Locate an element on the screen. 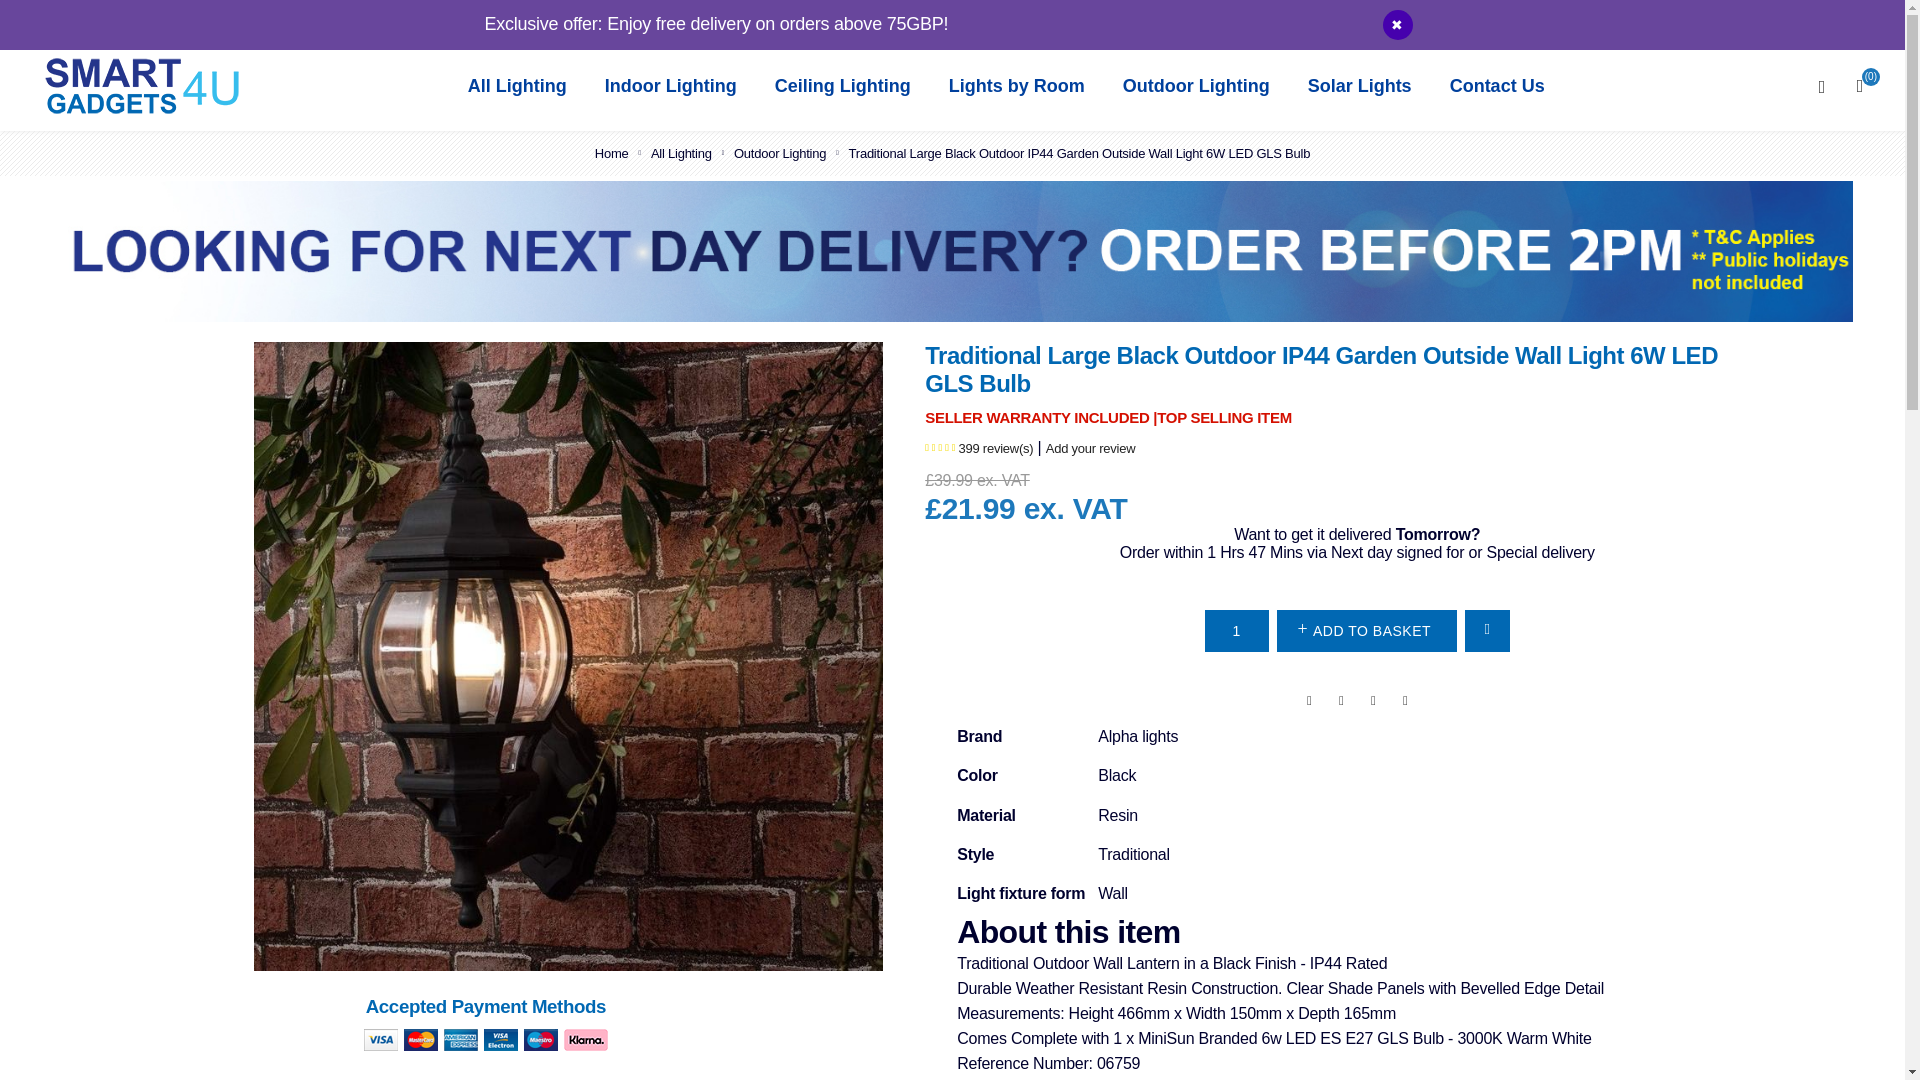  Contact Us is located at coordinates (1498, 86).